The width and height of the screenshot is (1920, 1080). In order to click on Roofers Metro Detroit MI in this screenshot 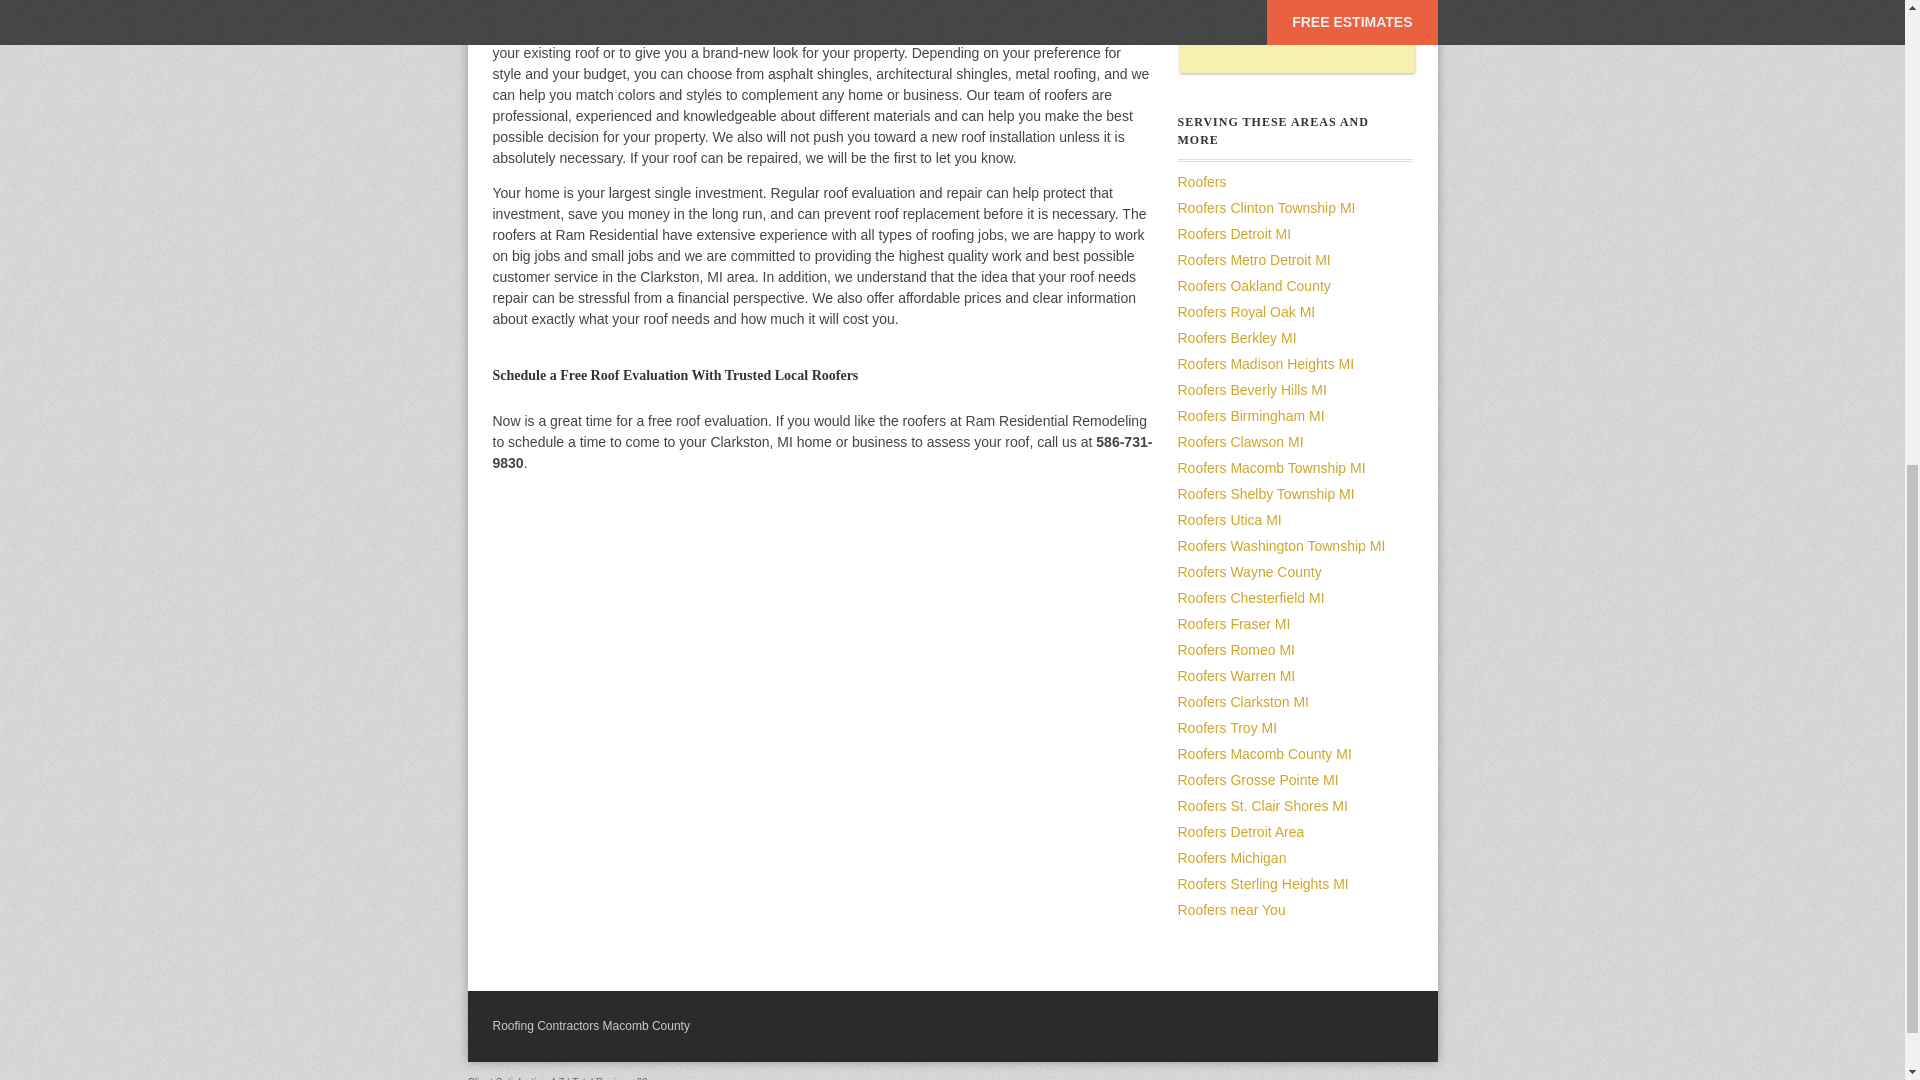, I will do `click(1254, 259)`.